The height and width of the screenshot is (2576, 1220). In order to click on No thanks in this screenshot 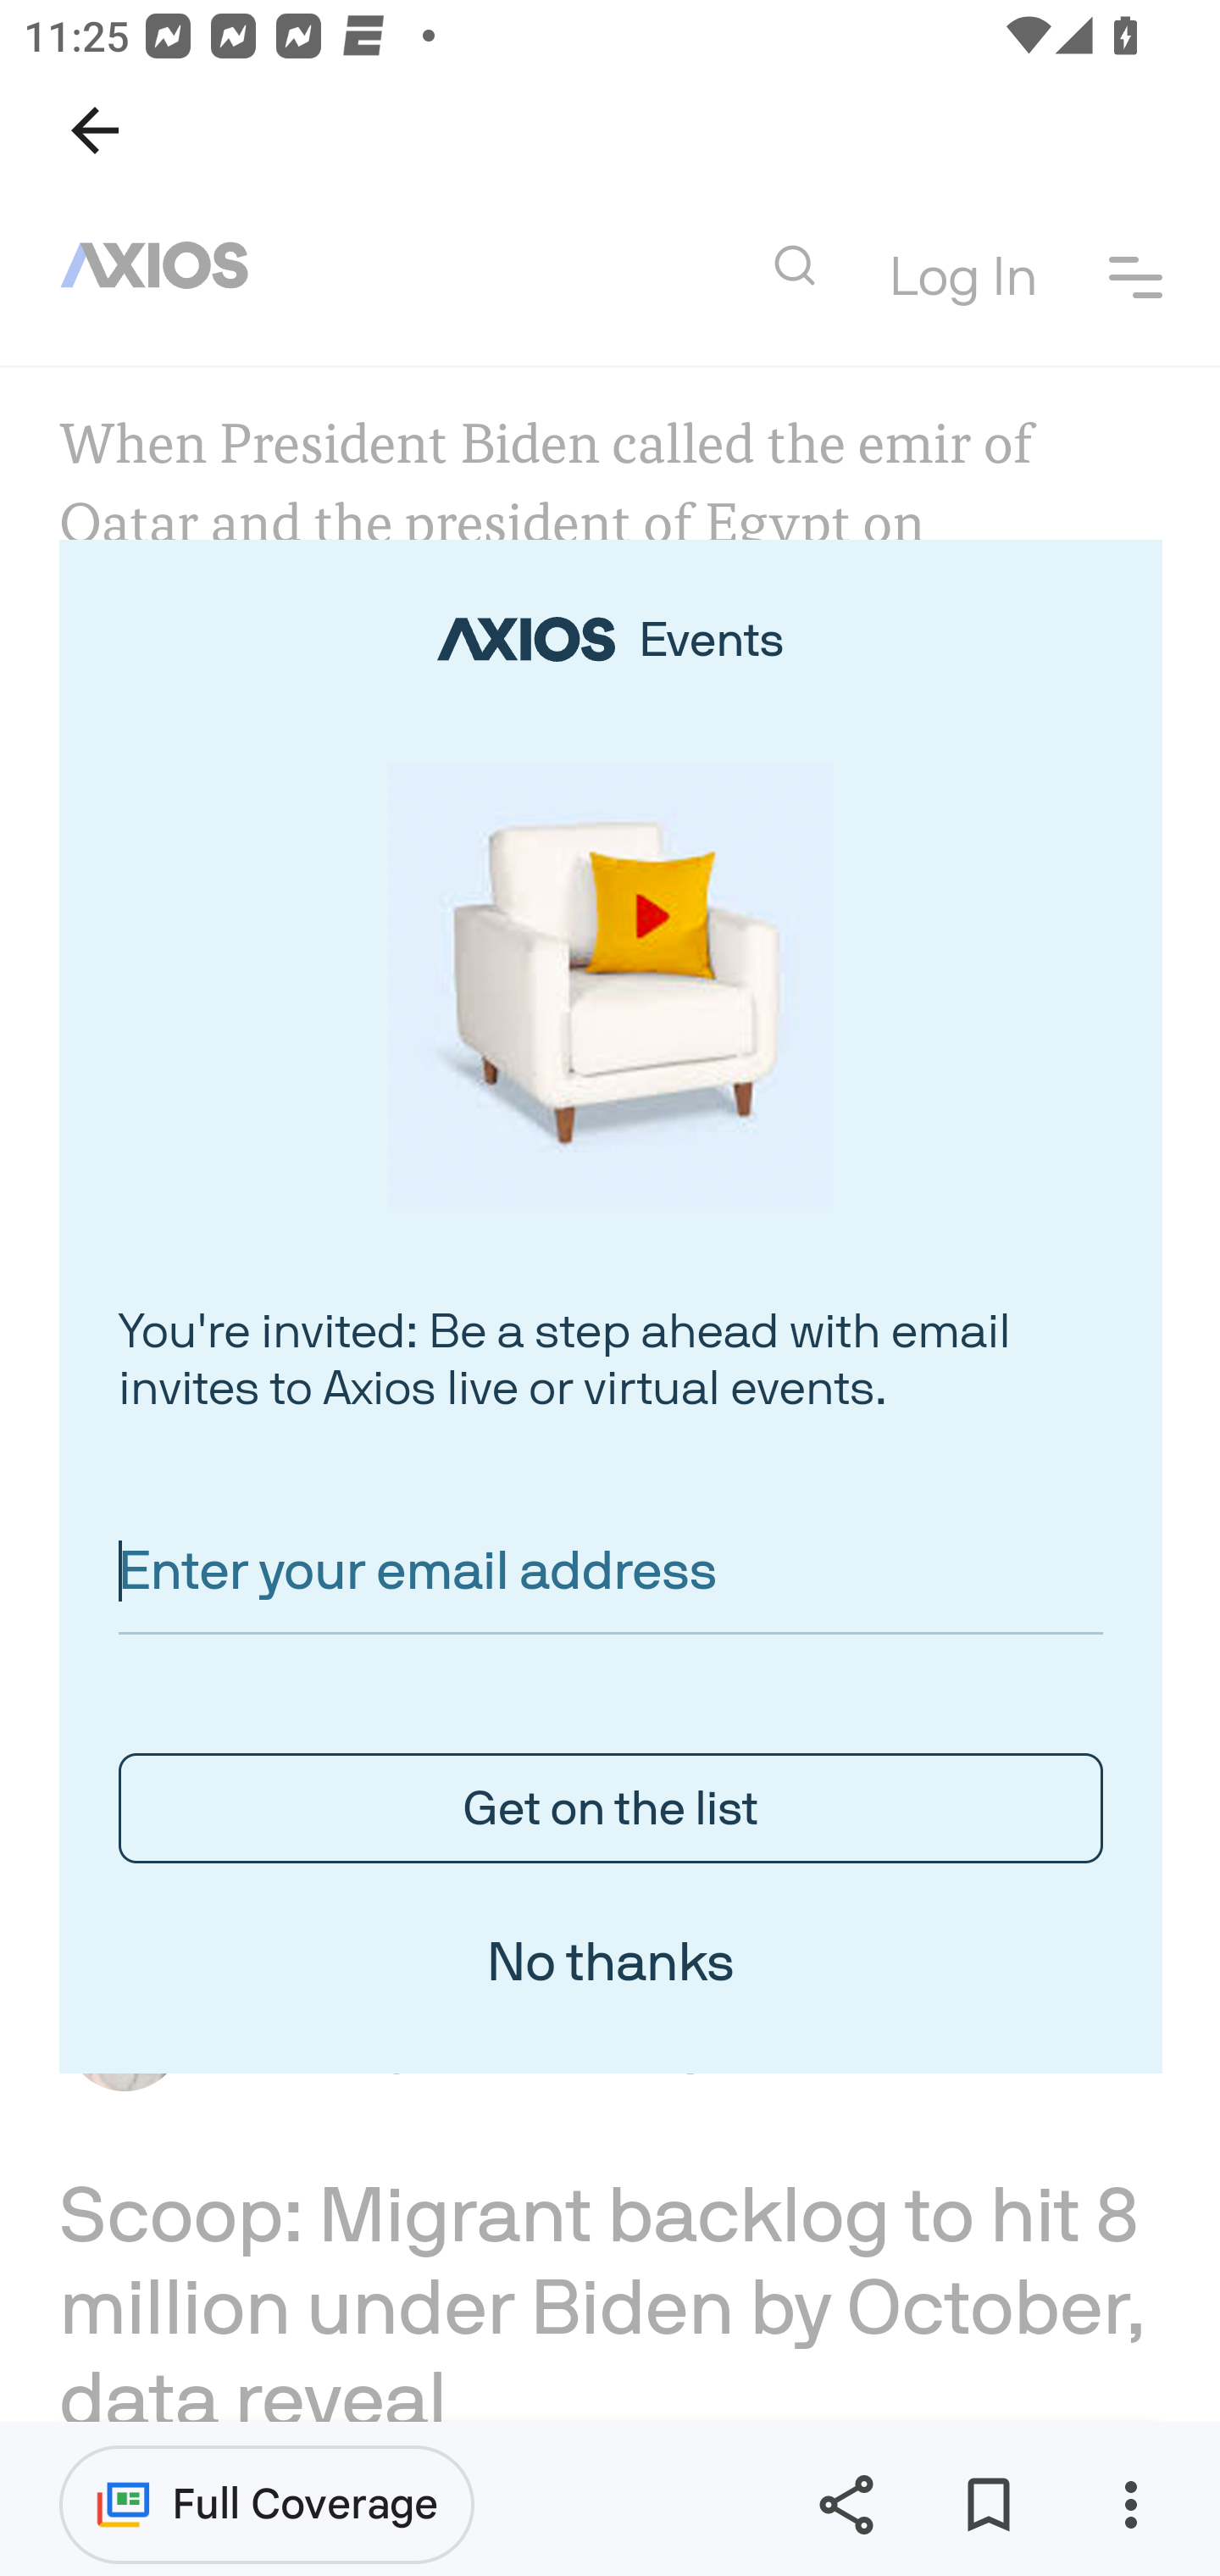, I will do `click(611, 1963)`.